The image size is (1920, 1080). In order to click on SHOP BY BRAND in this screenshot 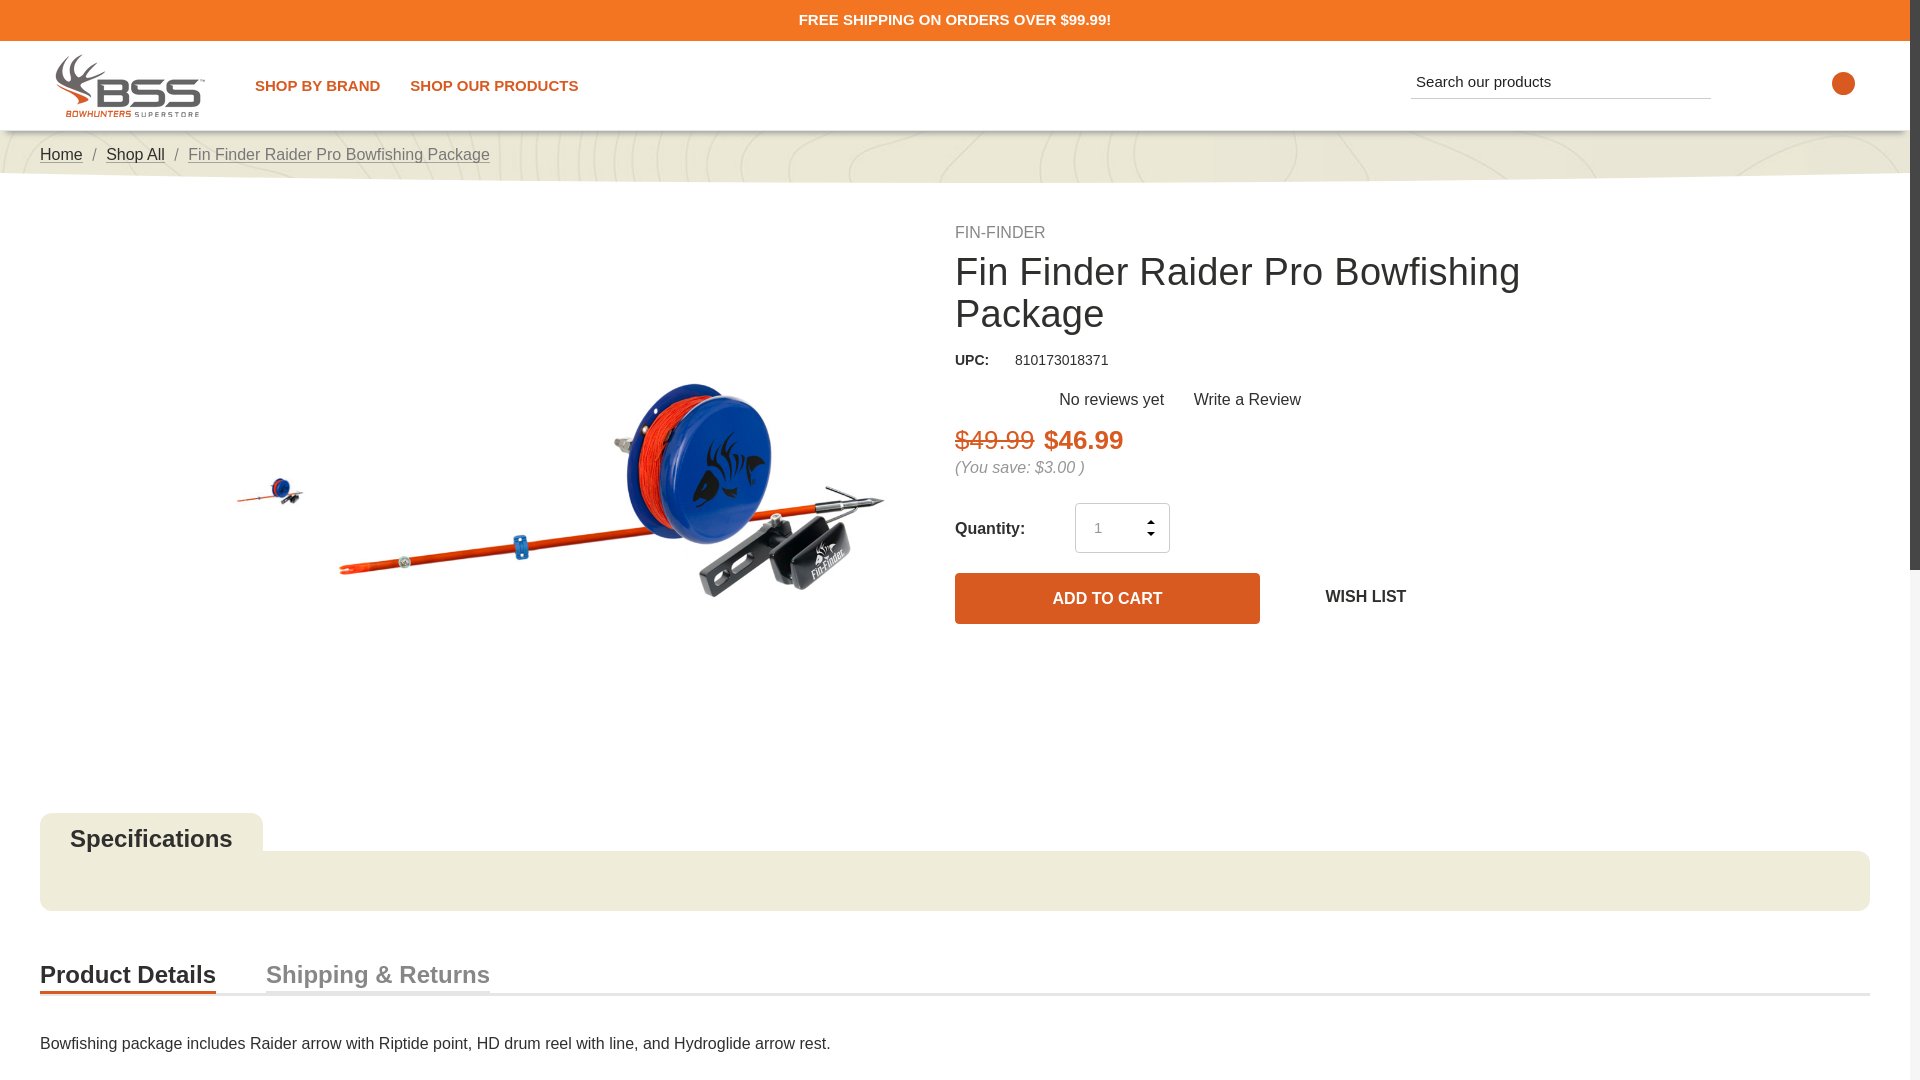, I will do `click(318, 84)`.